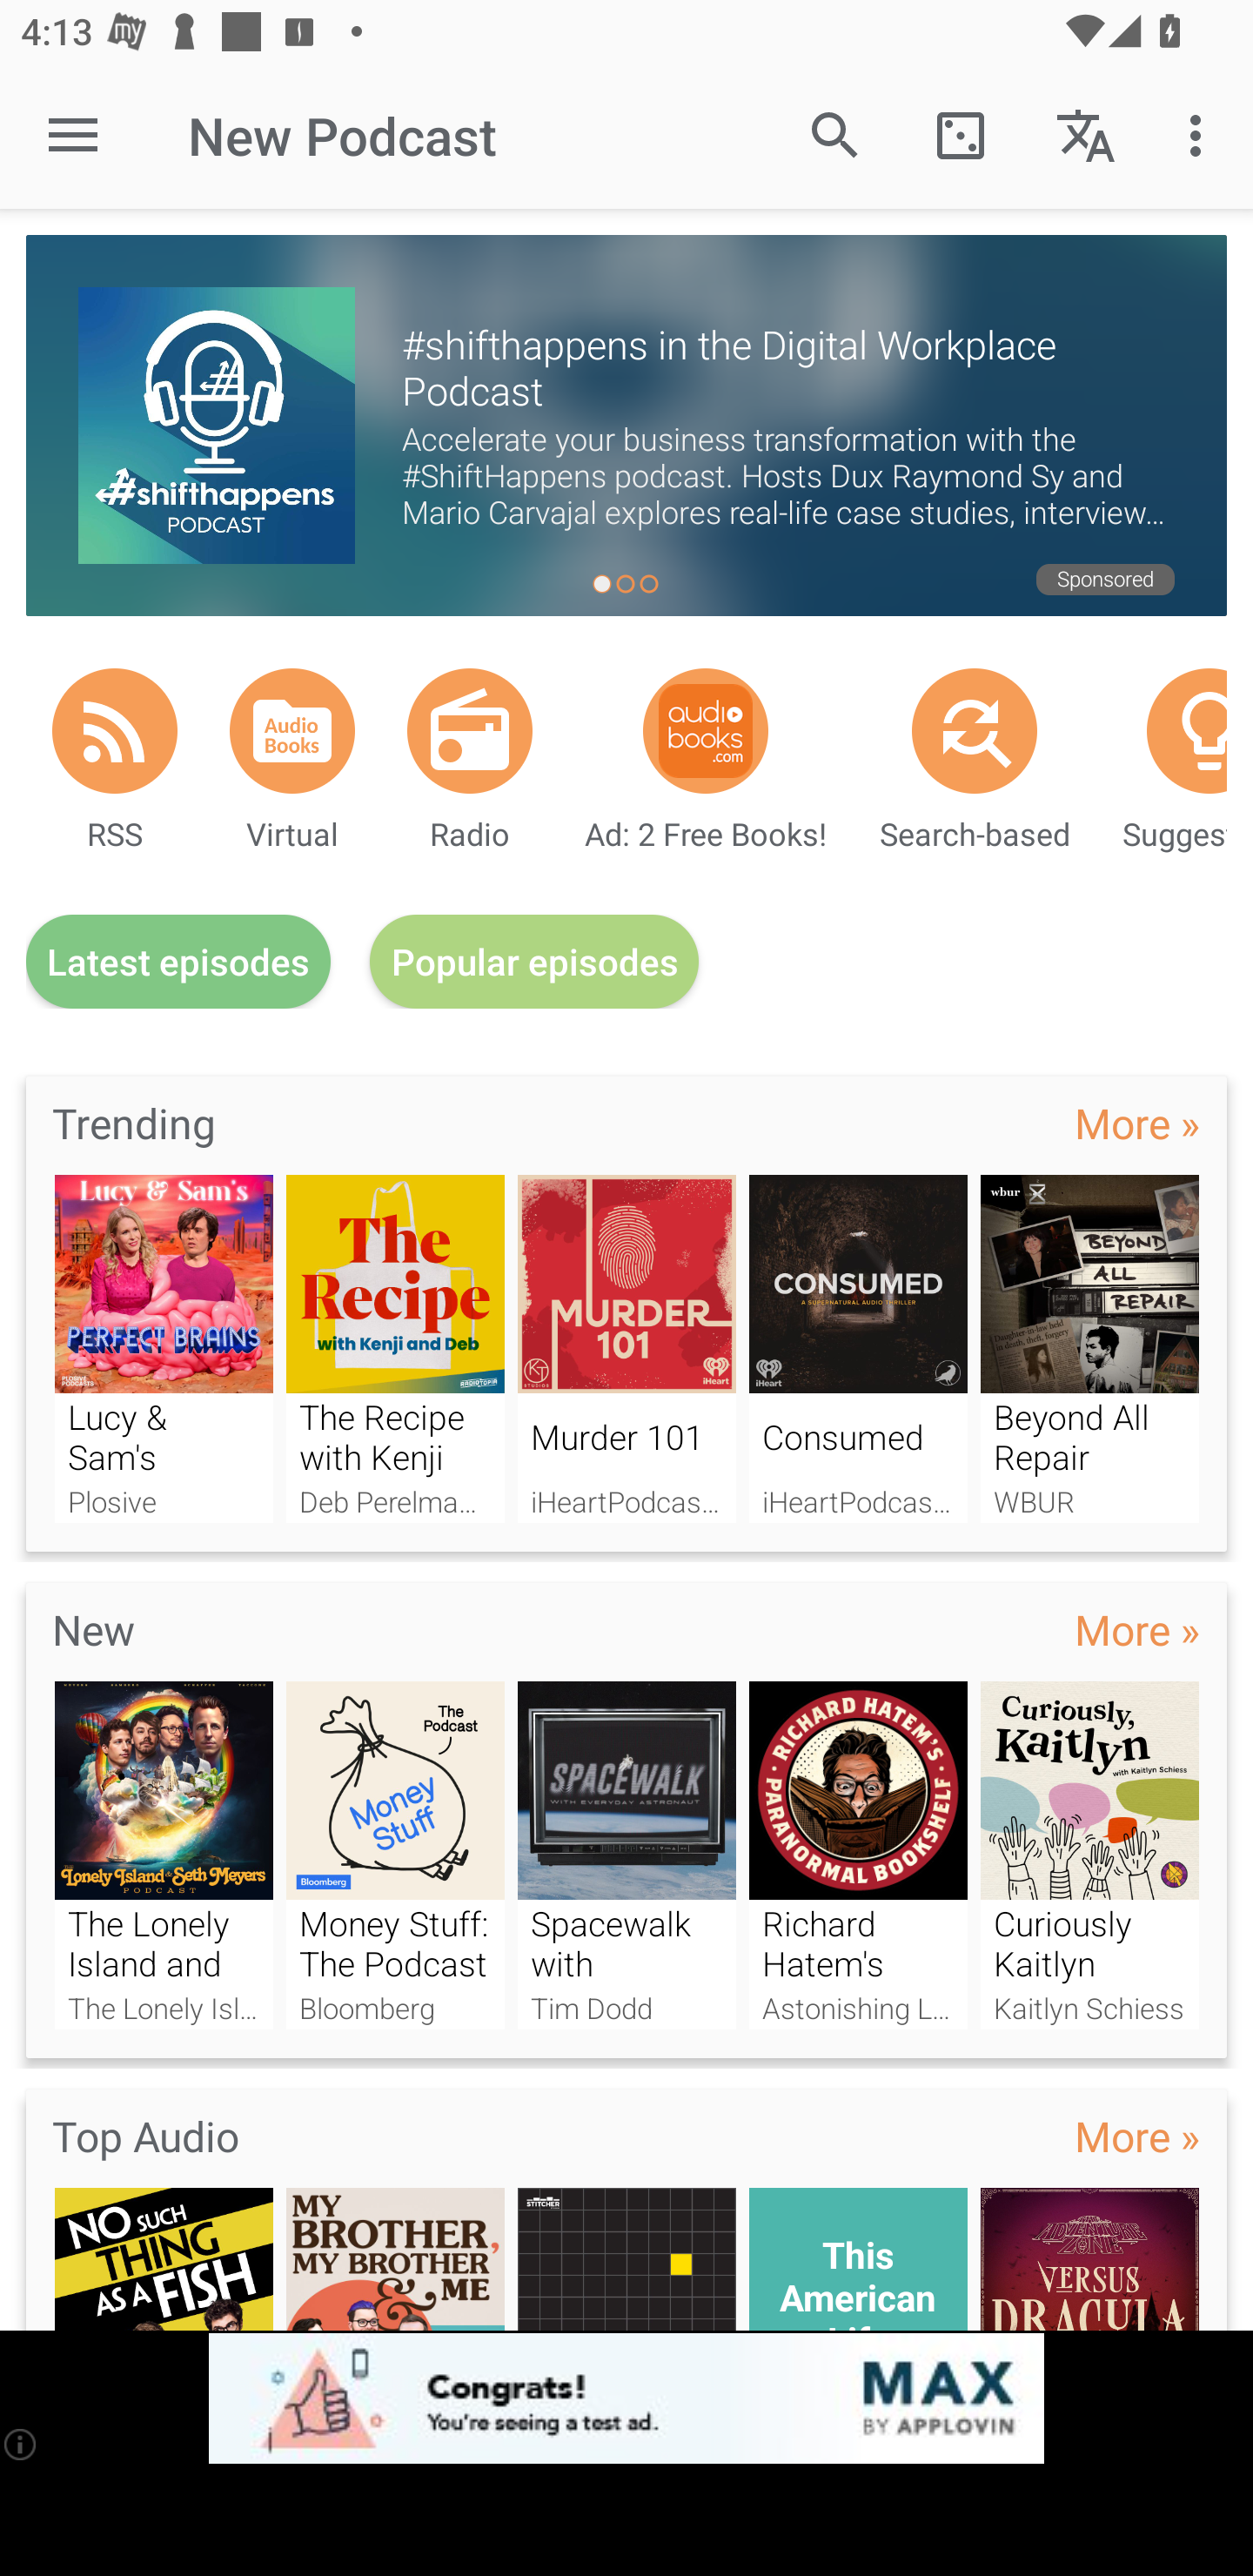 This screenshot has width=1253, height=2576. I want to click on Latest episodes, so click(178, 962).